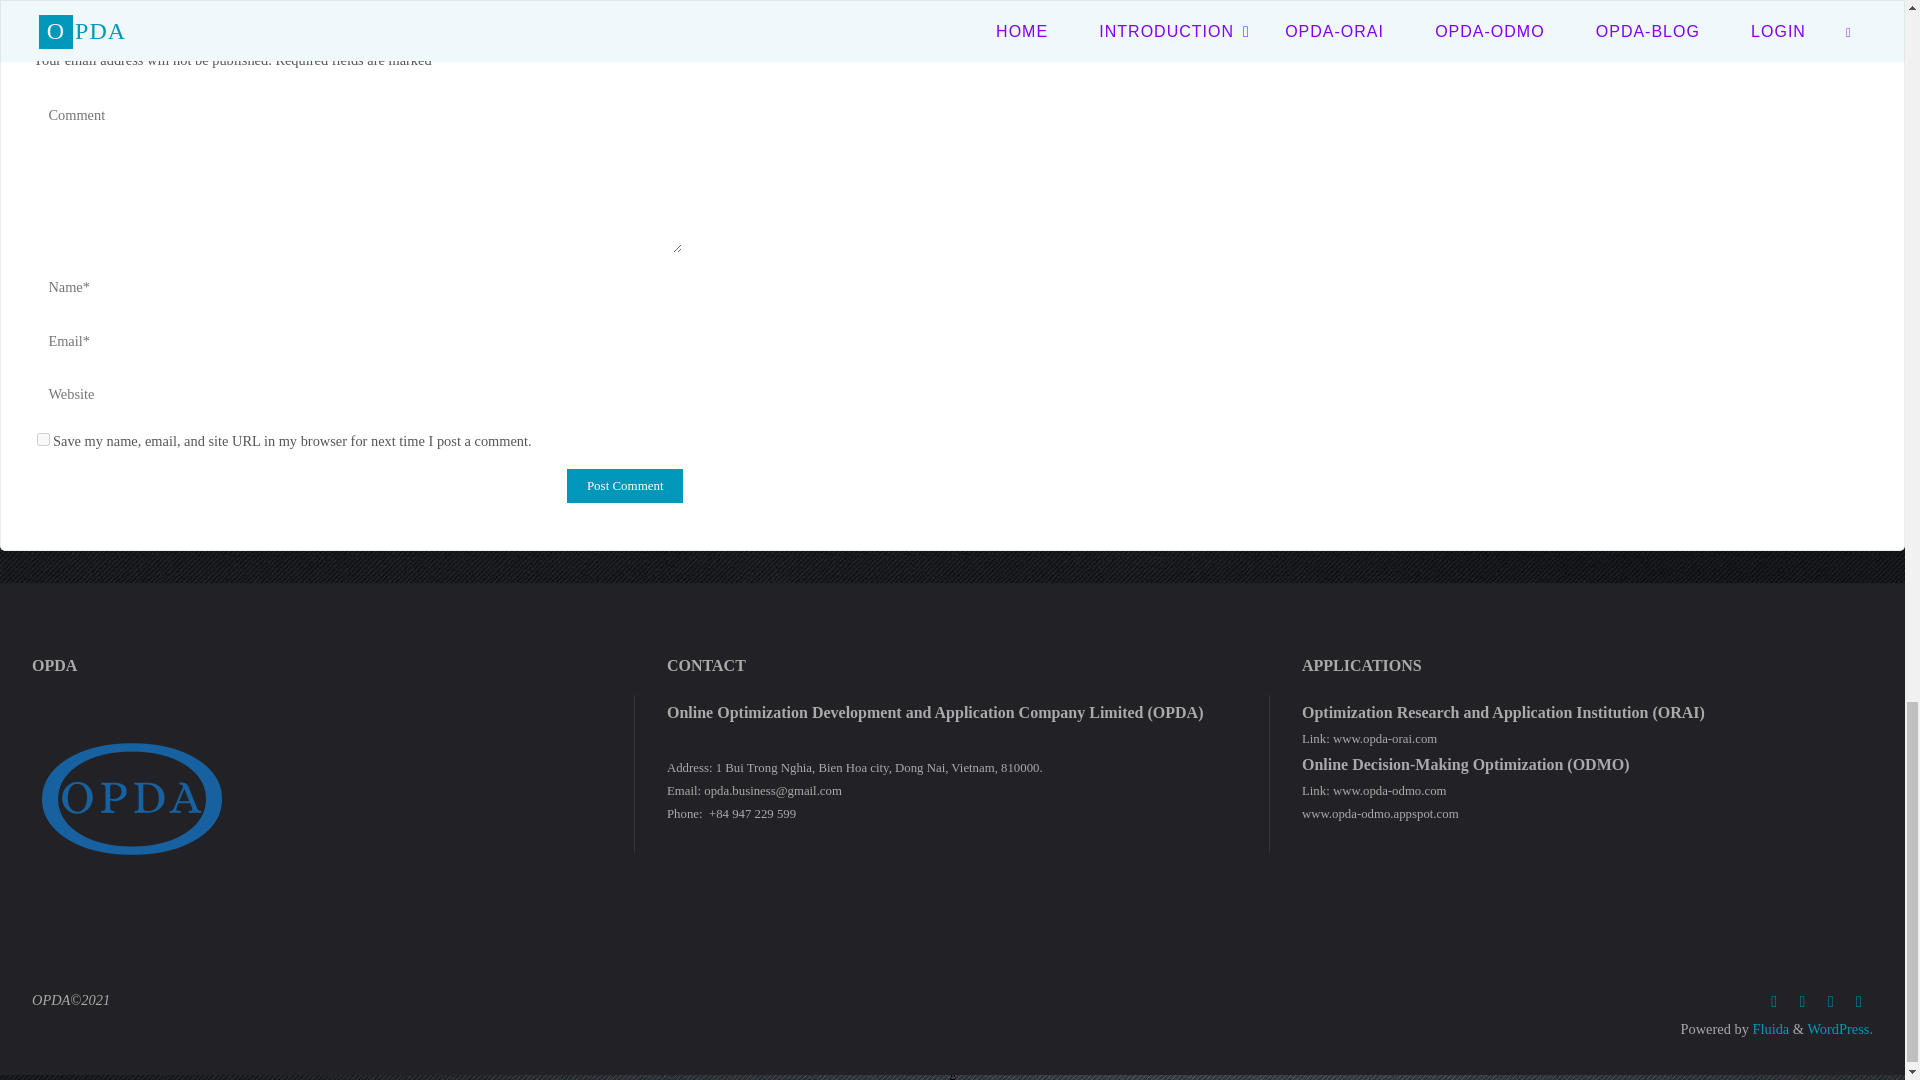 The image size is (1920, 1080). I want to click on Google Plus, so click(1830, 1002).